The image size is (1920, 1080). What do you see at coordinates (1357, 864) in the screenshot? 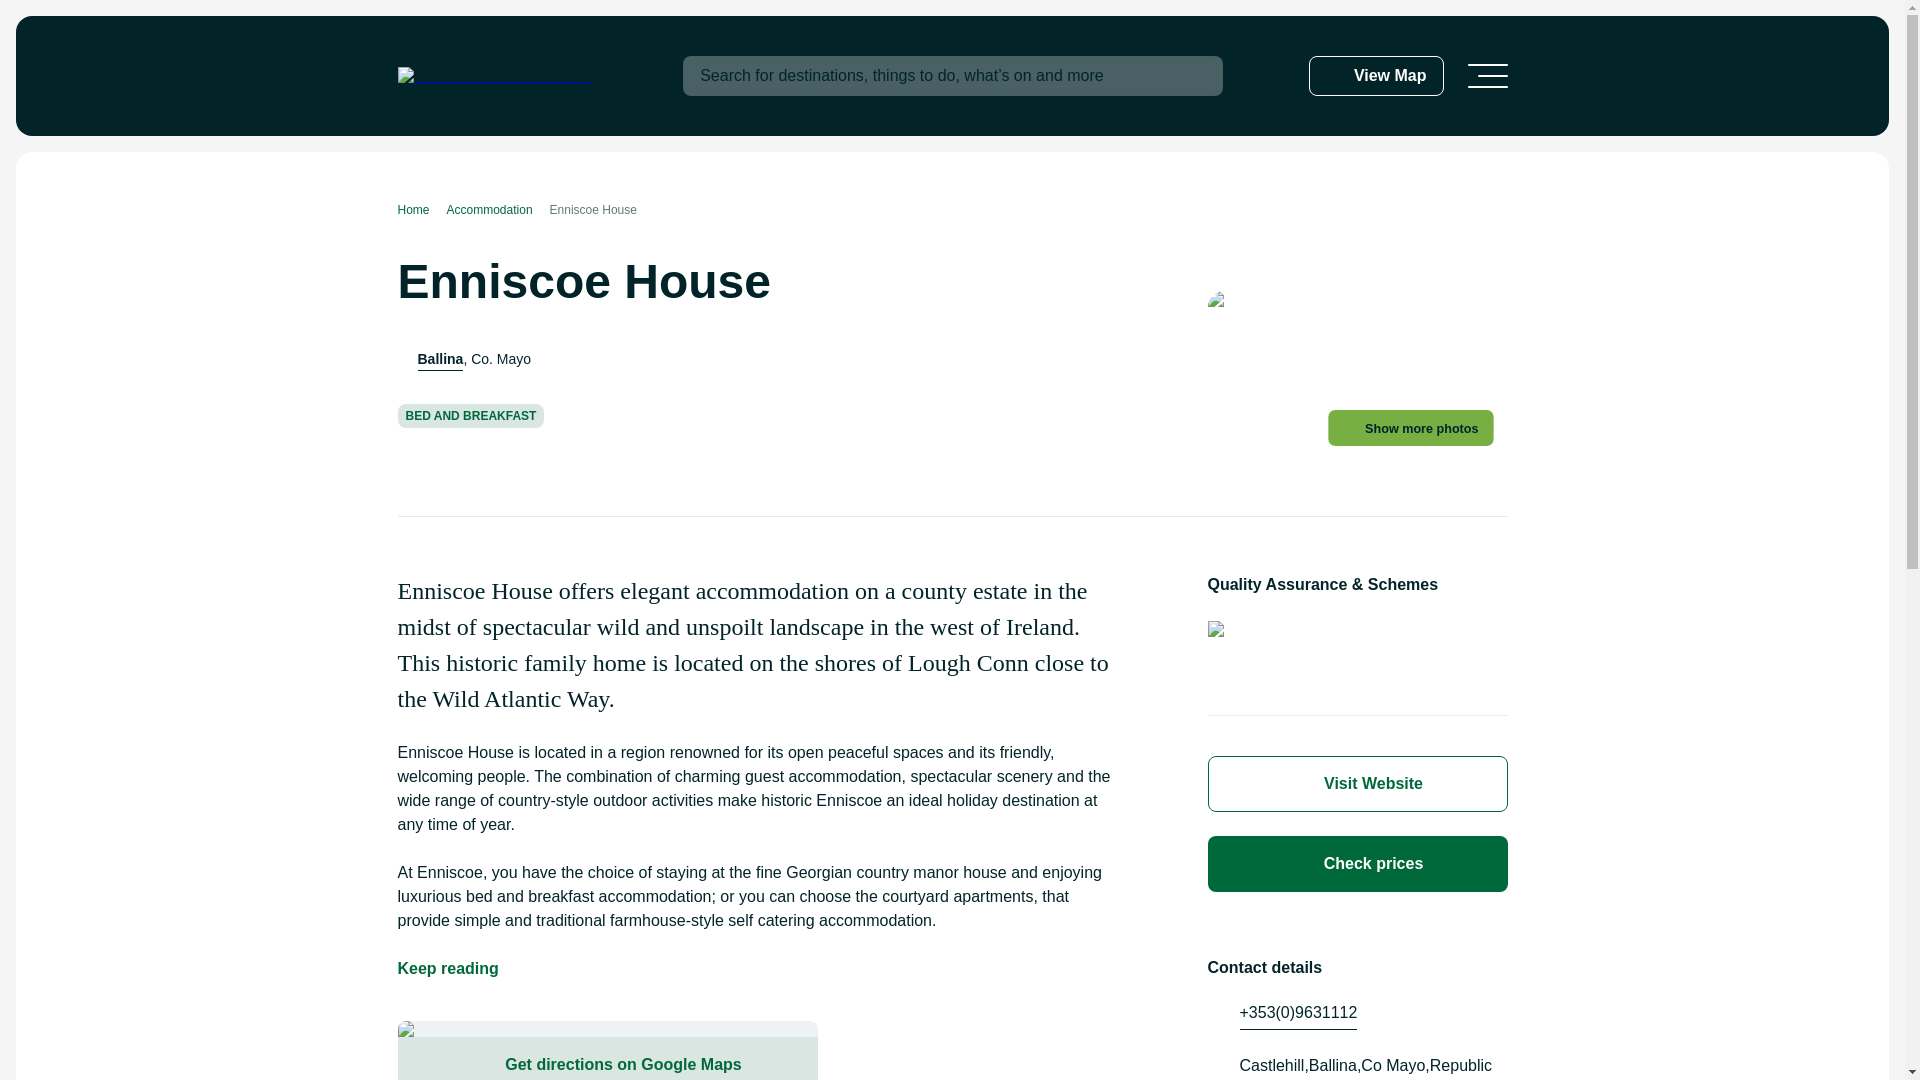
I see `Check prices` at bounding box center [1357, 864].